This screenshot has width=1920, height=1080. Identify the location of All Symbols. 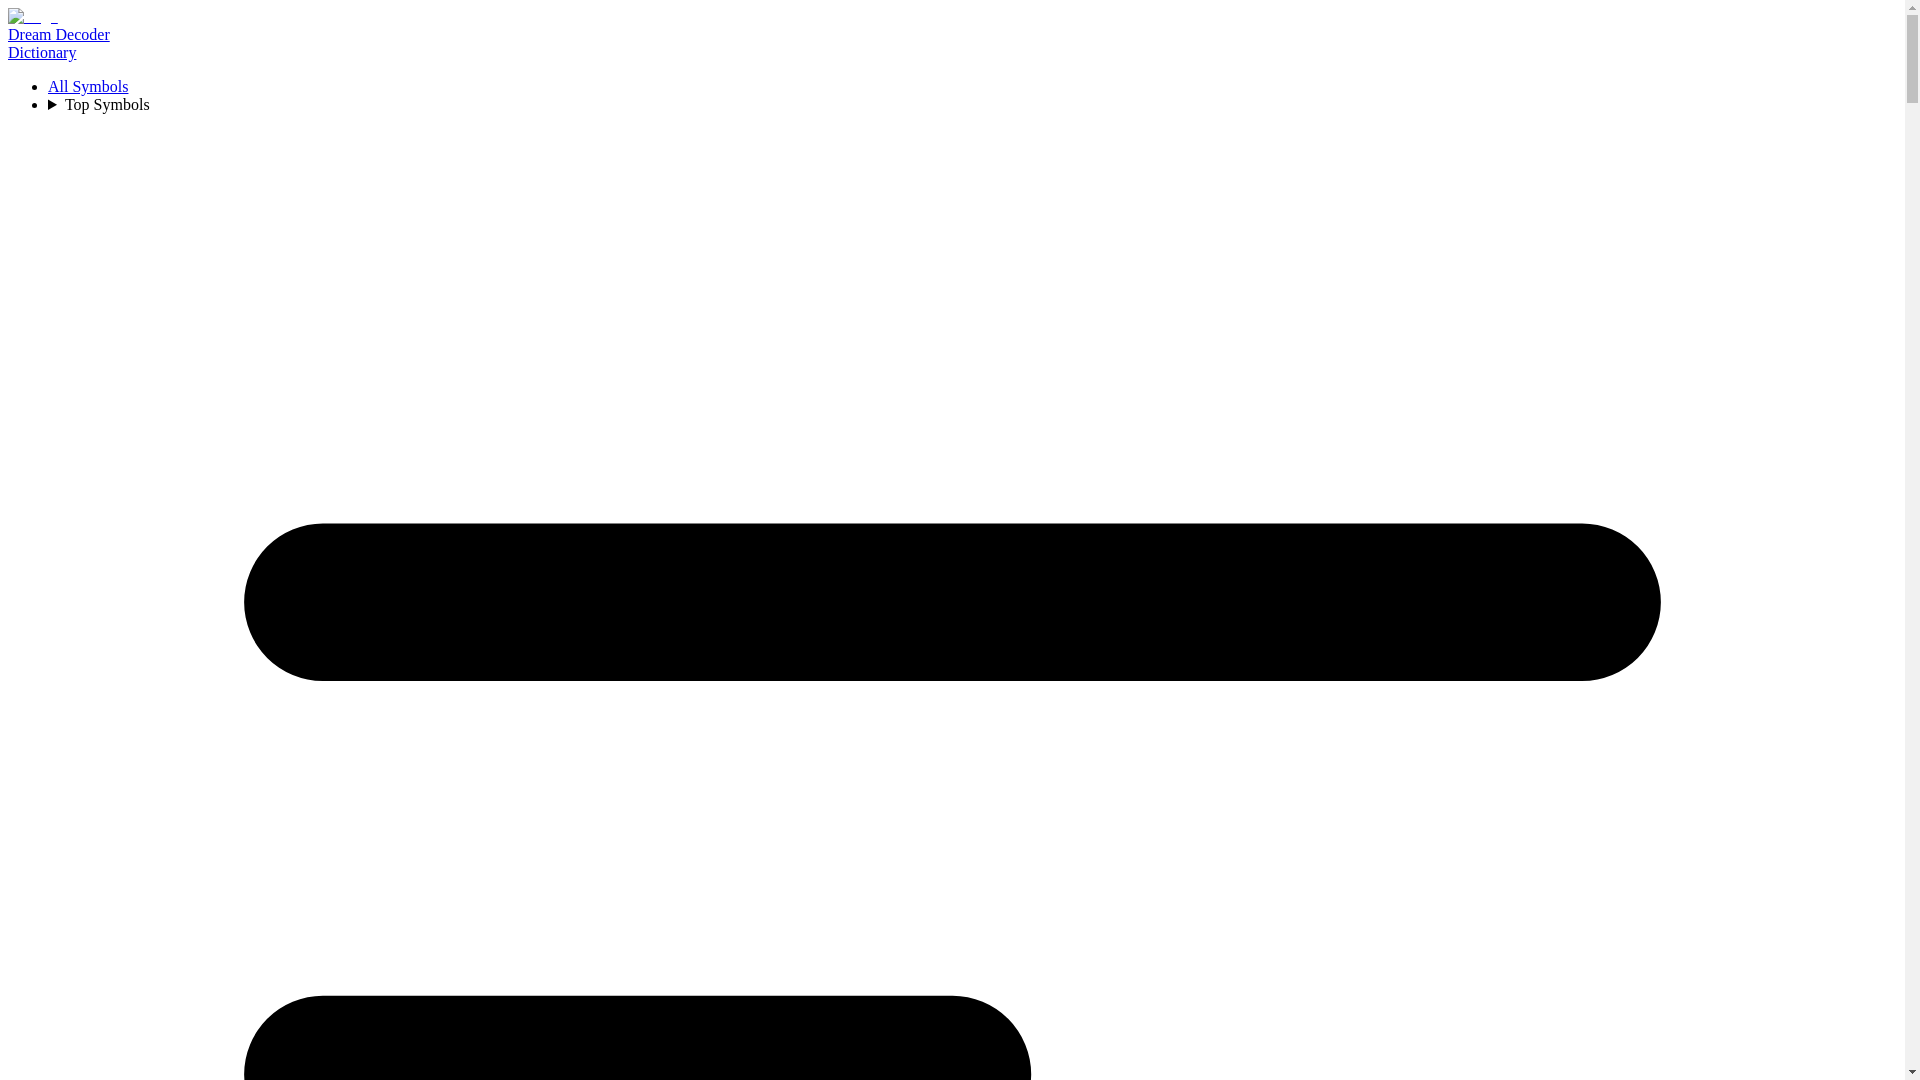
(88, 86).